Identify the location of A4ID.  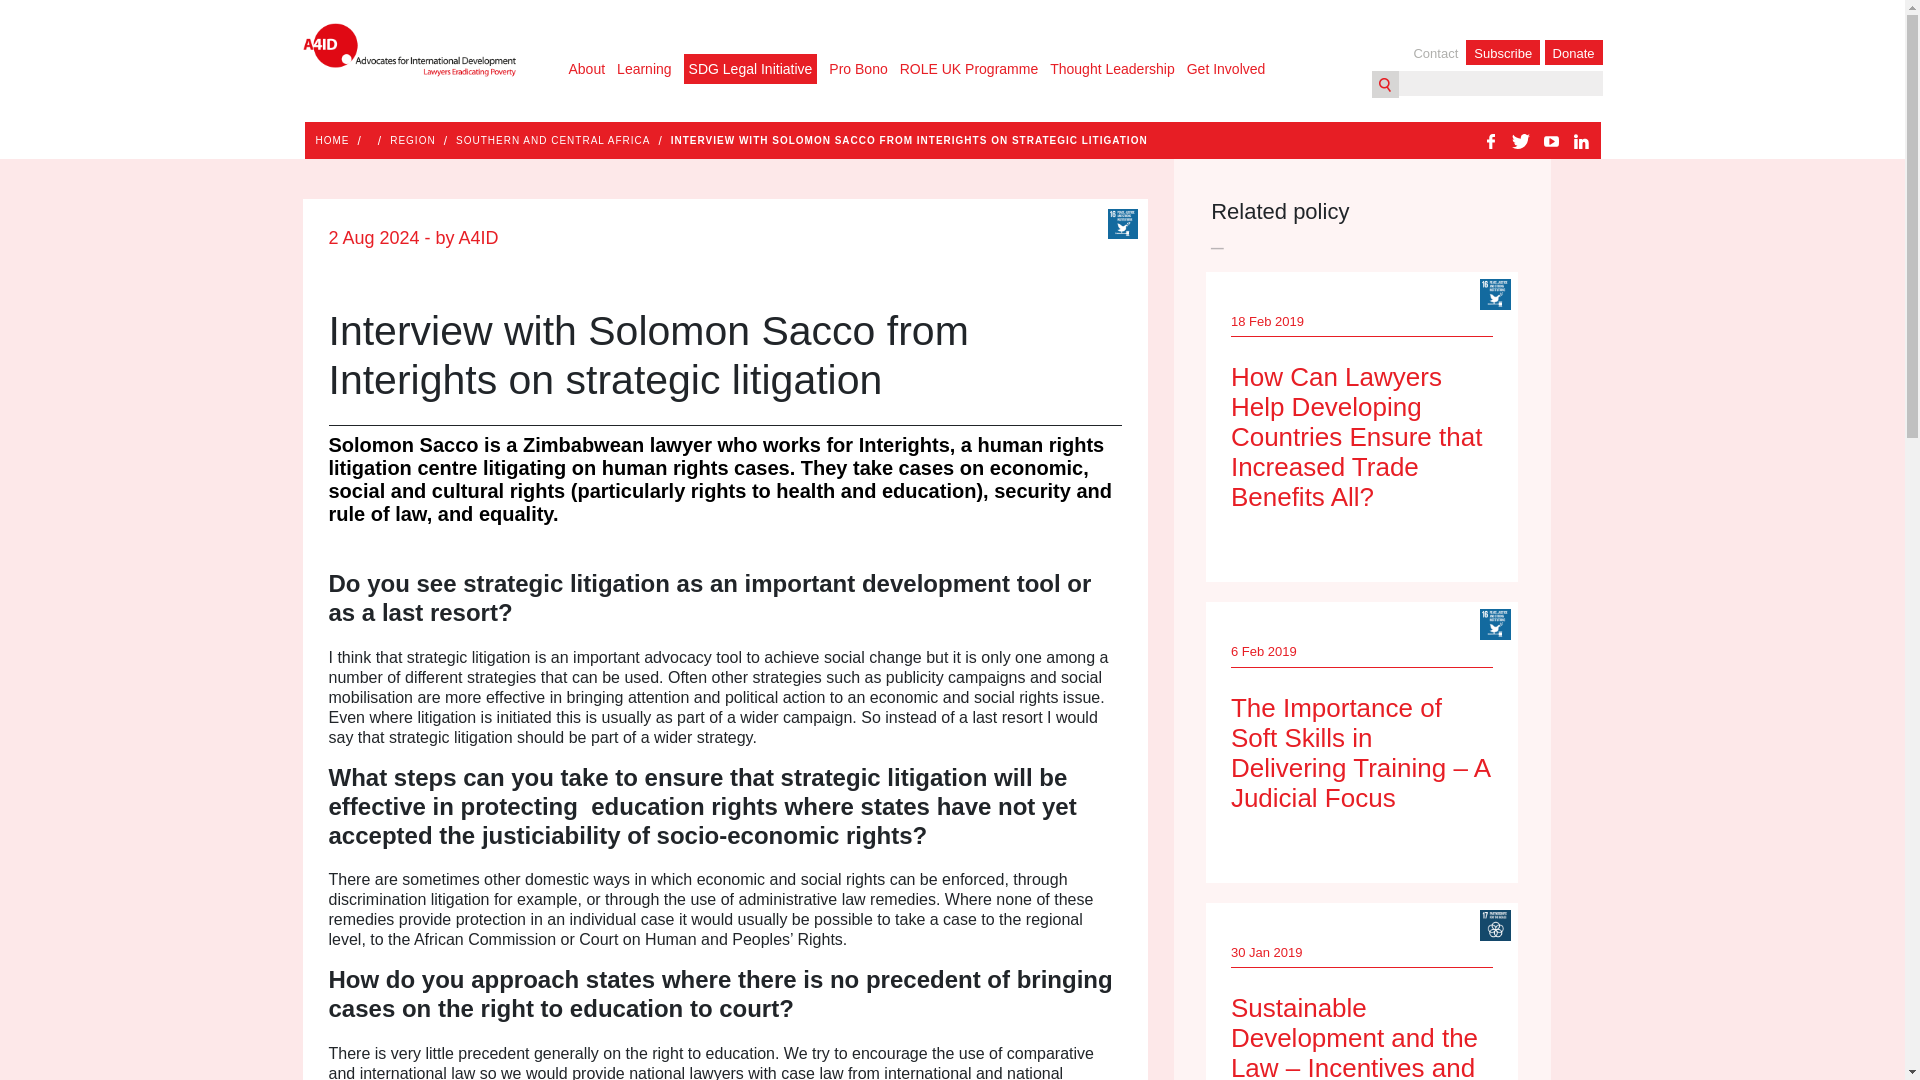
(408, 52).